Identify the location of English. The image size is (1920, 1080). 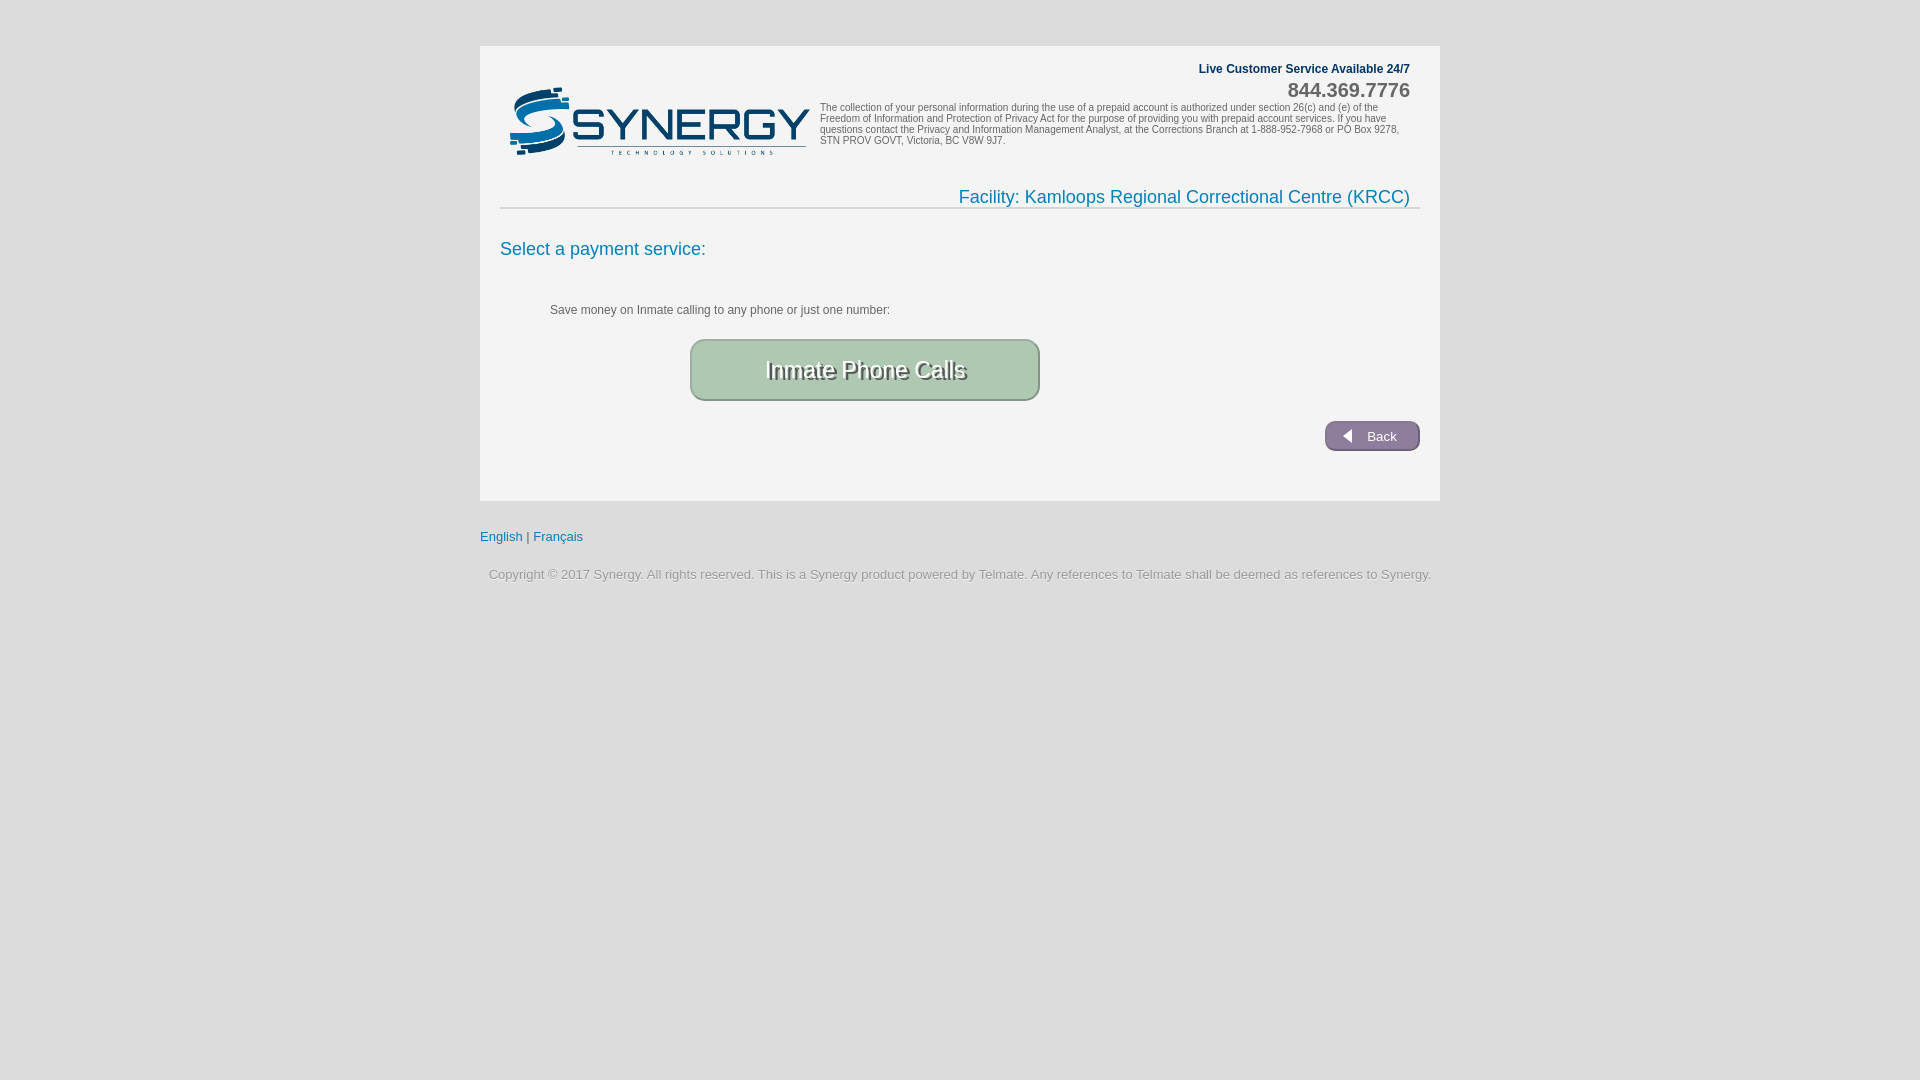
(501, 536).